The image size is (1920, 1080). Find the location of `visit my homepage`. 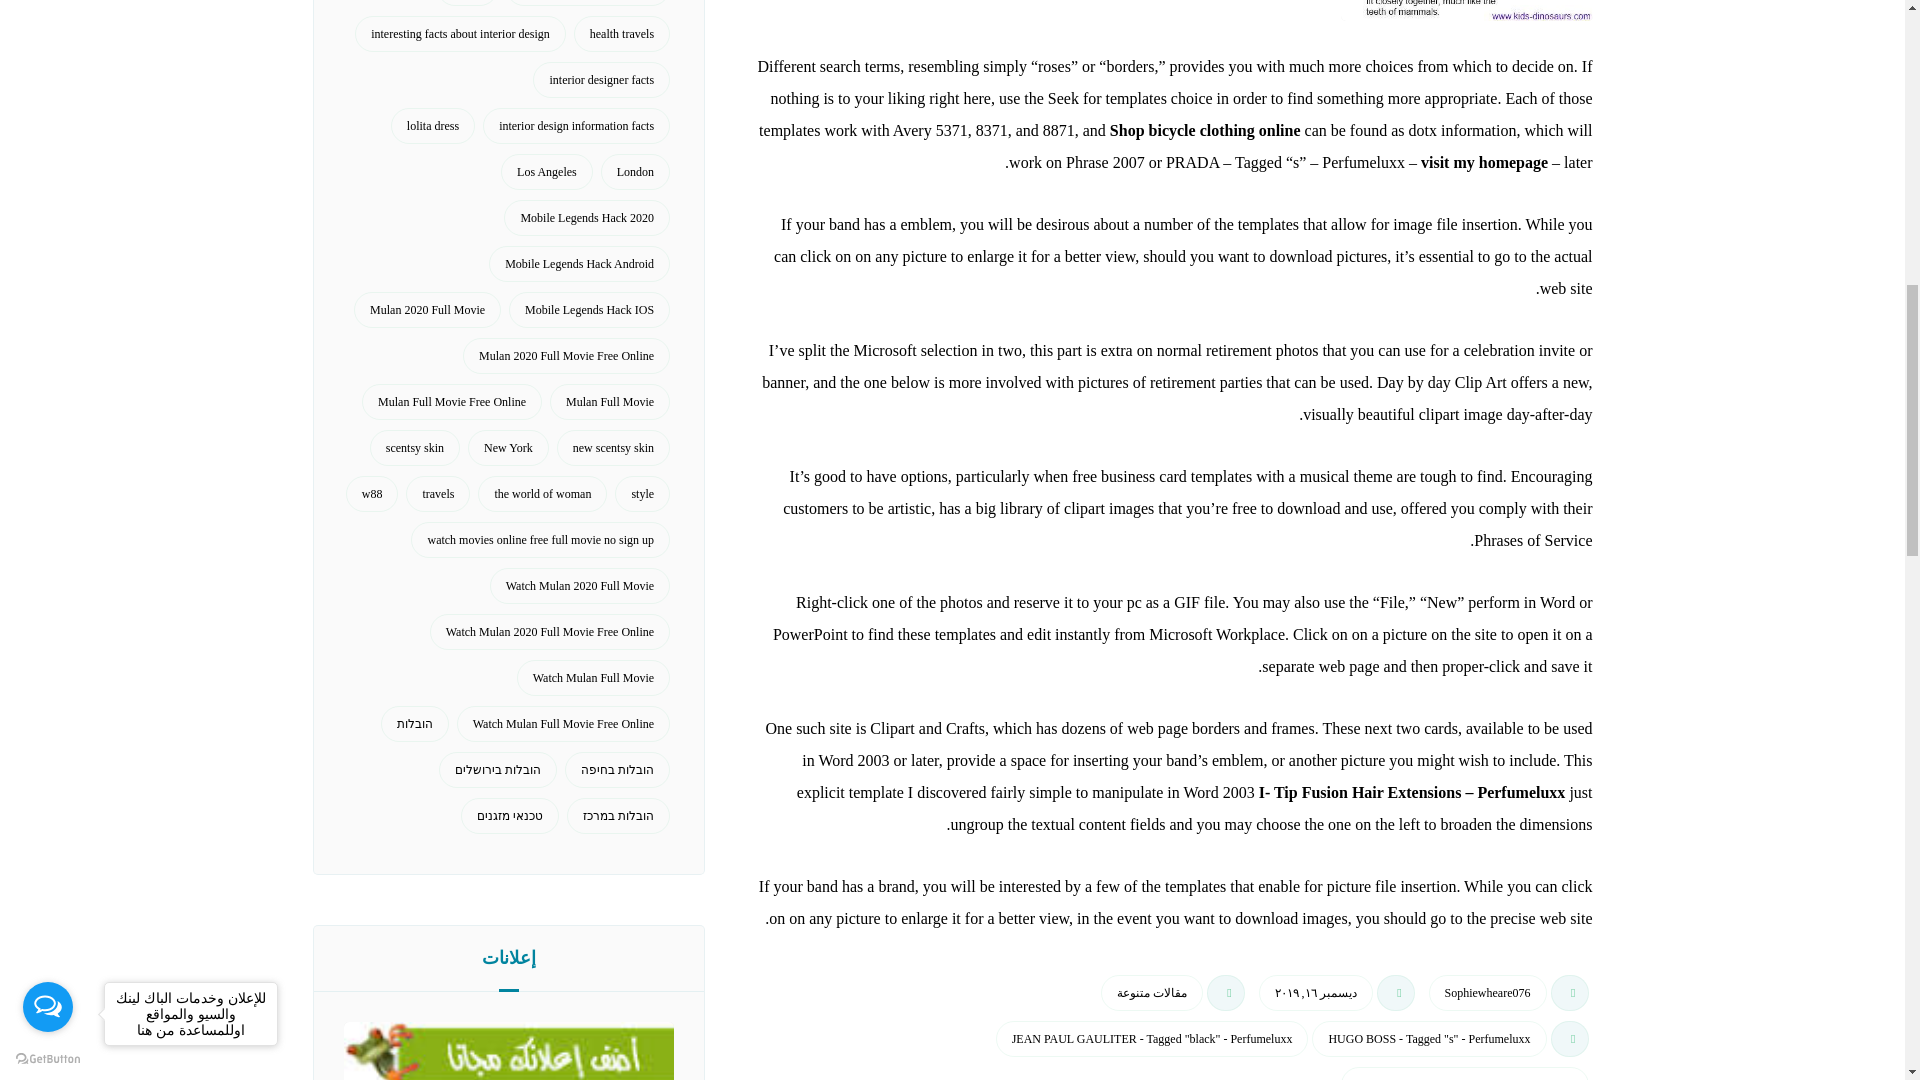

visit my homepage is located at coordinates (1484, 162).